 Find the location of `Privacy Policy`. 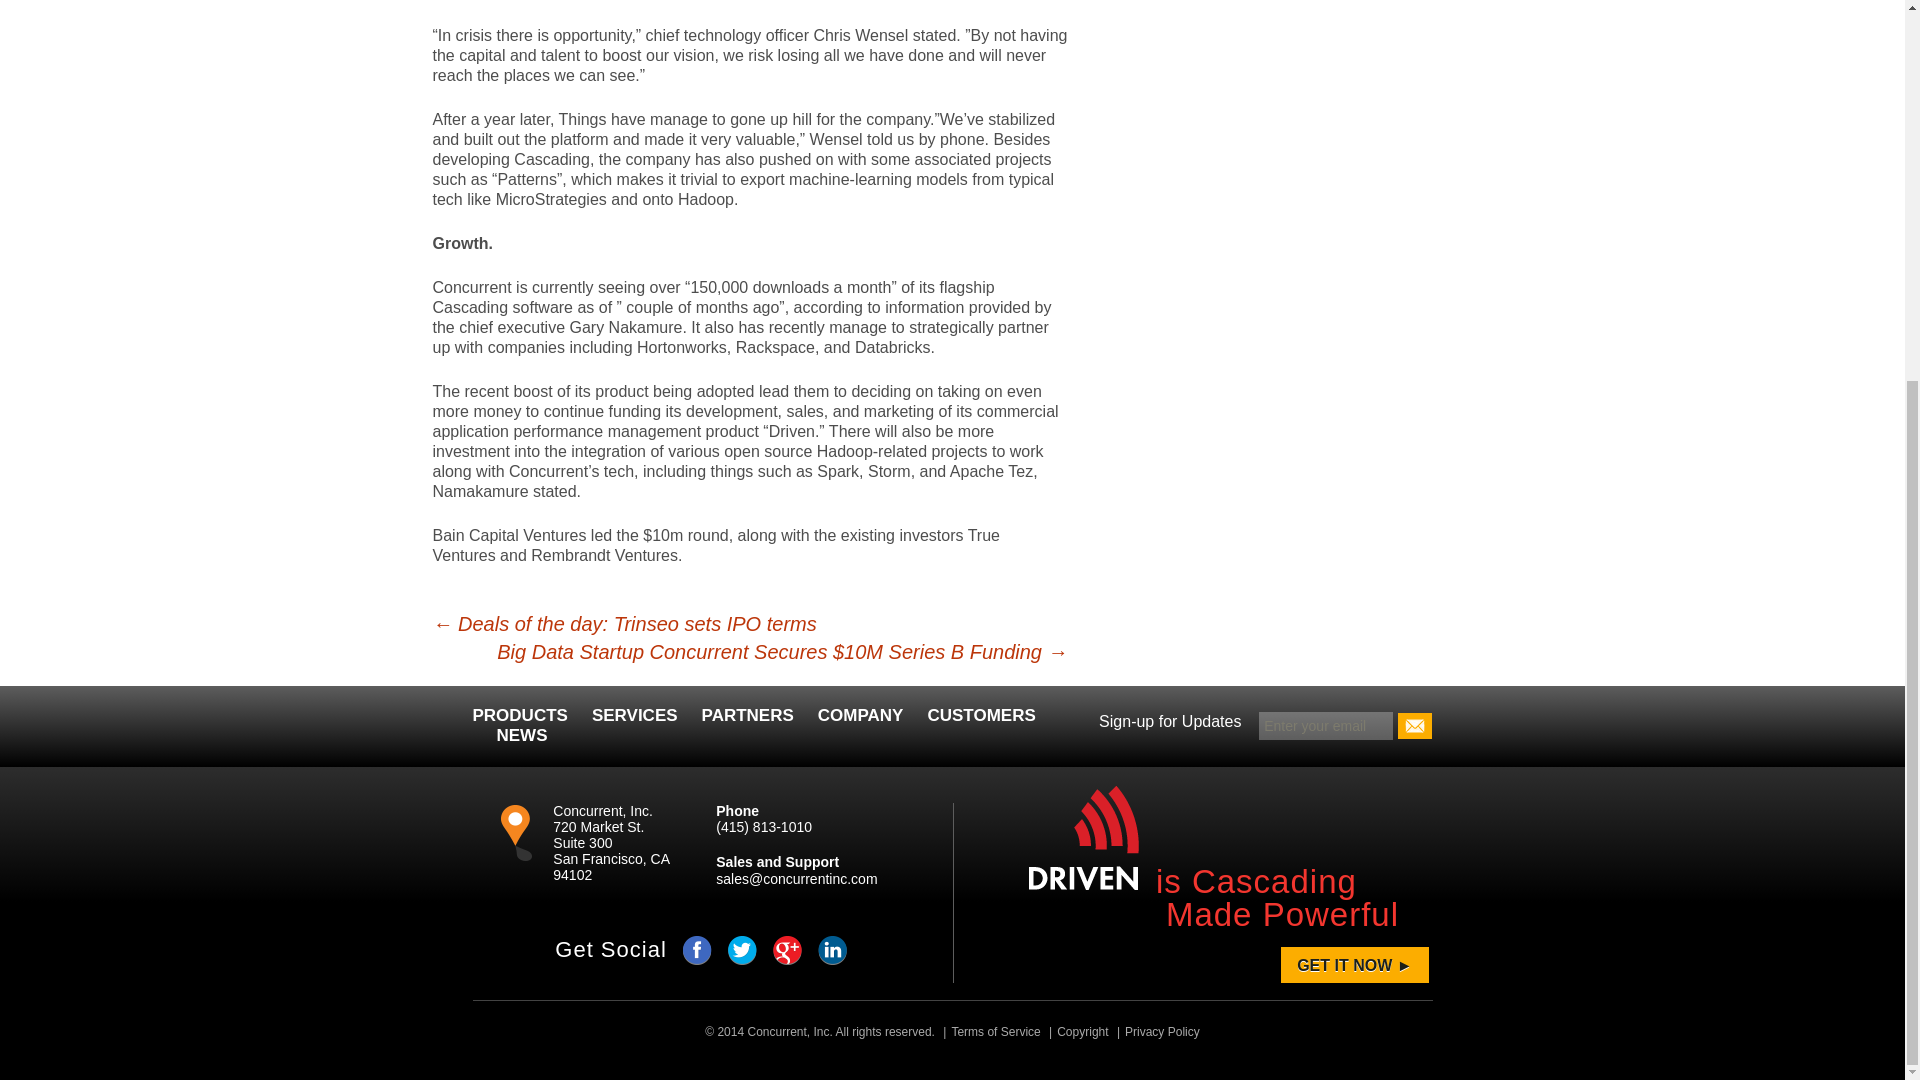

Privacy Policy is located at coordinates (1156, 1031).